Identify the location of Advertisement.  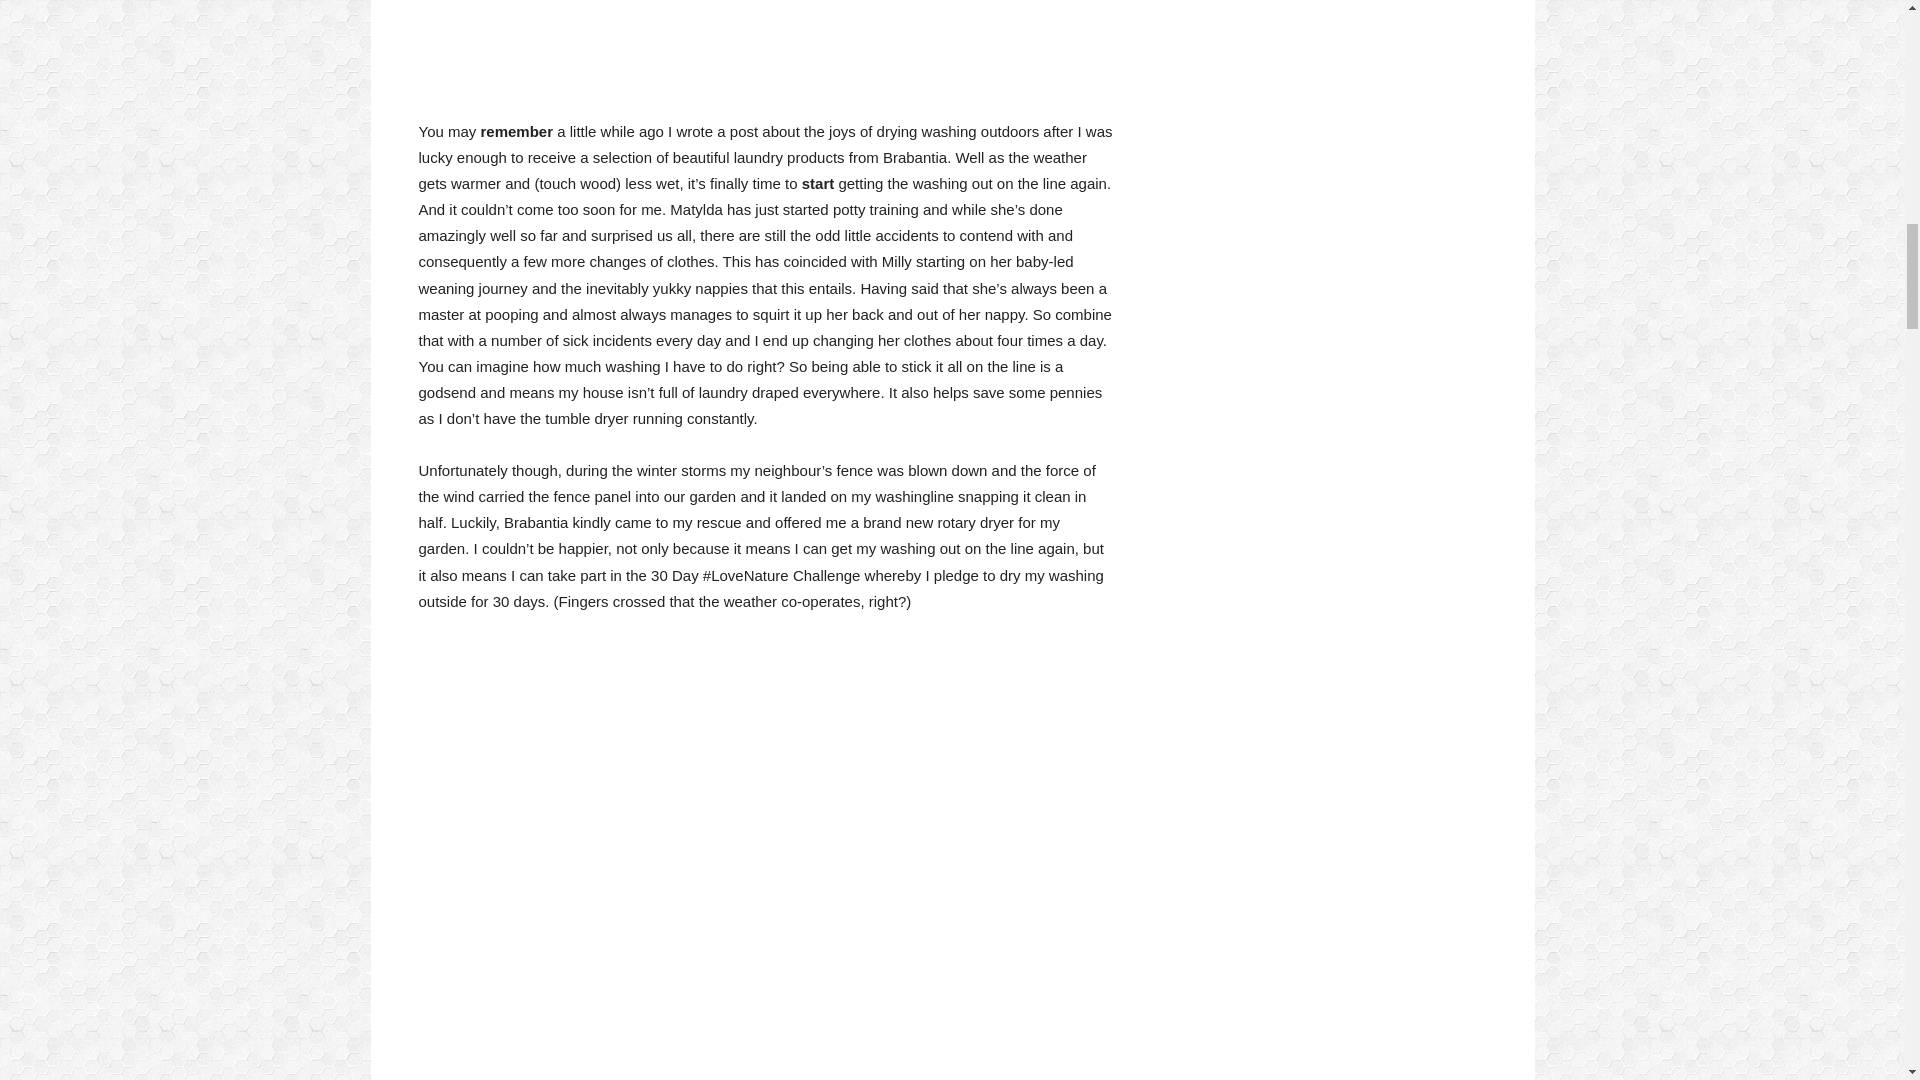
(766, 1072).